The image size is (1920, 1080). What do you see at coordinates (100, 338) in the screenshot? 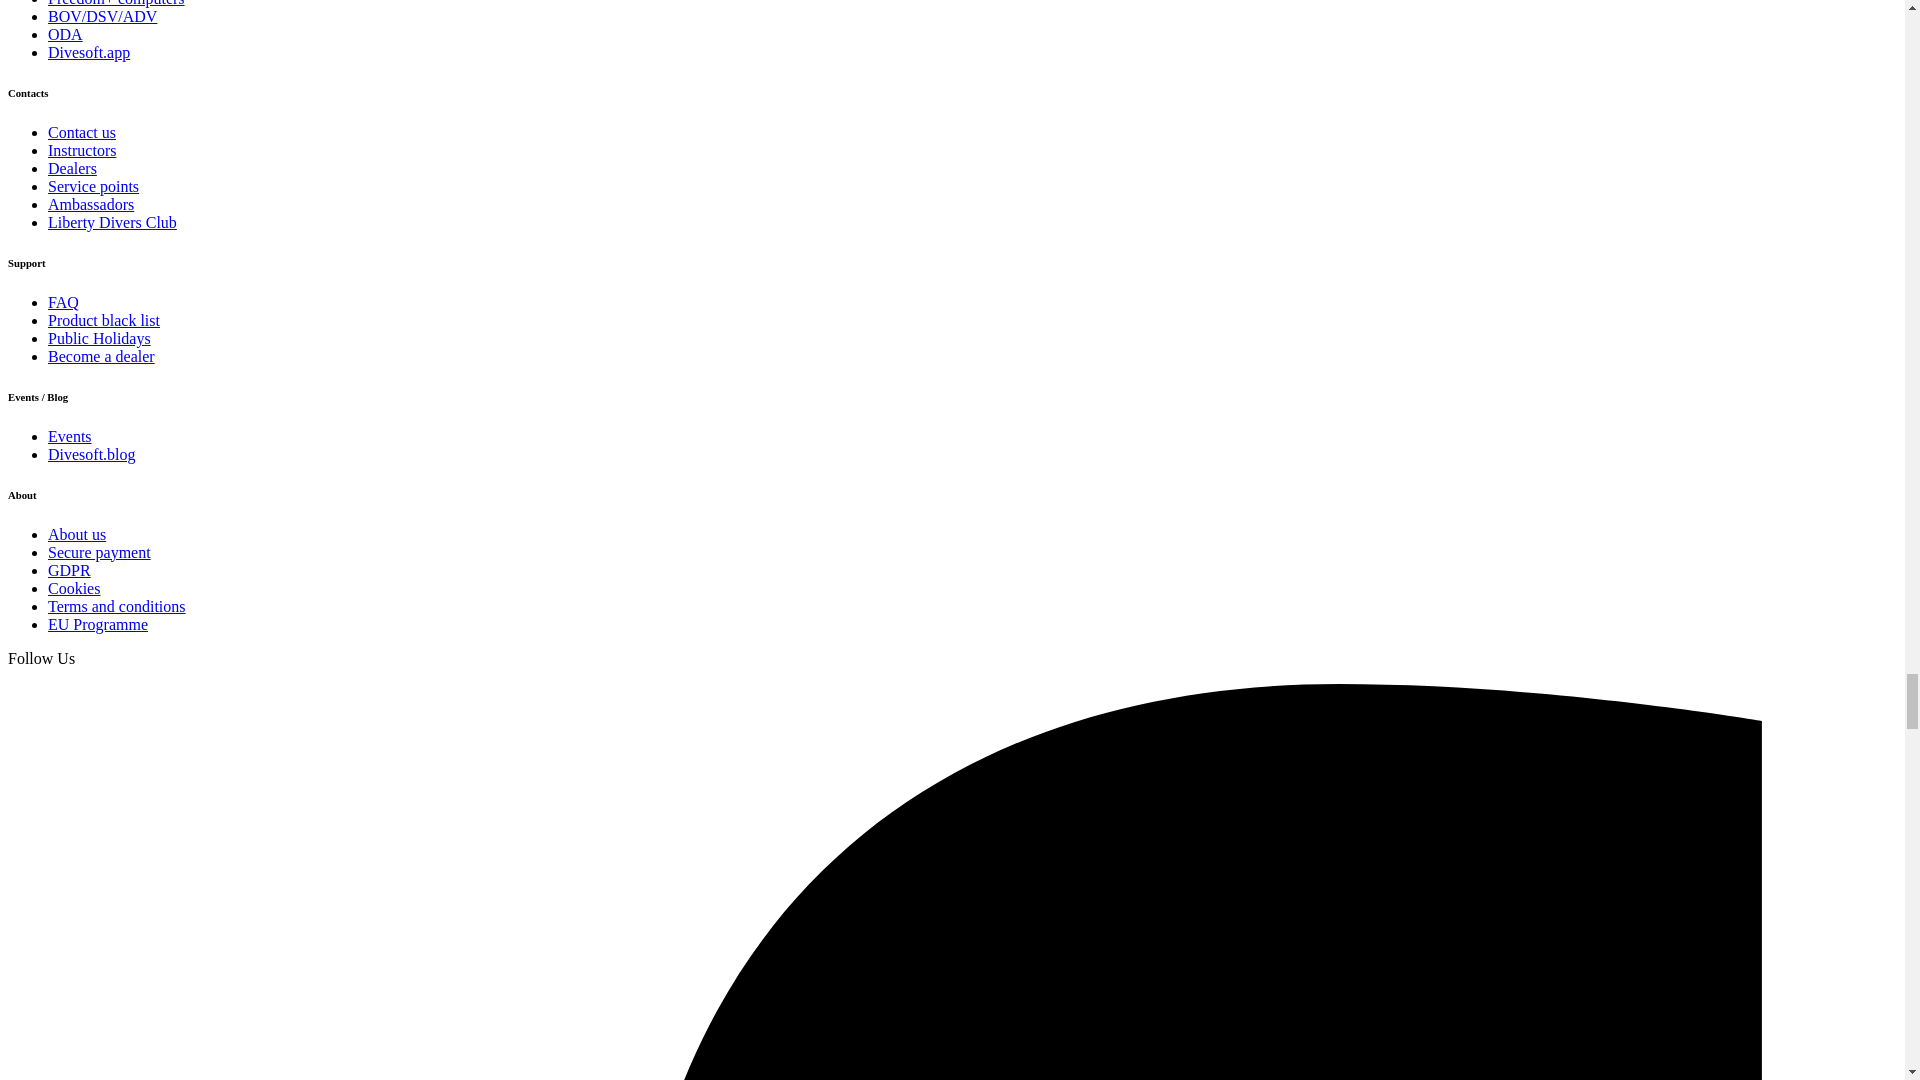
I see `Public Holidays` at bounding box center [100, 338].